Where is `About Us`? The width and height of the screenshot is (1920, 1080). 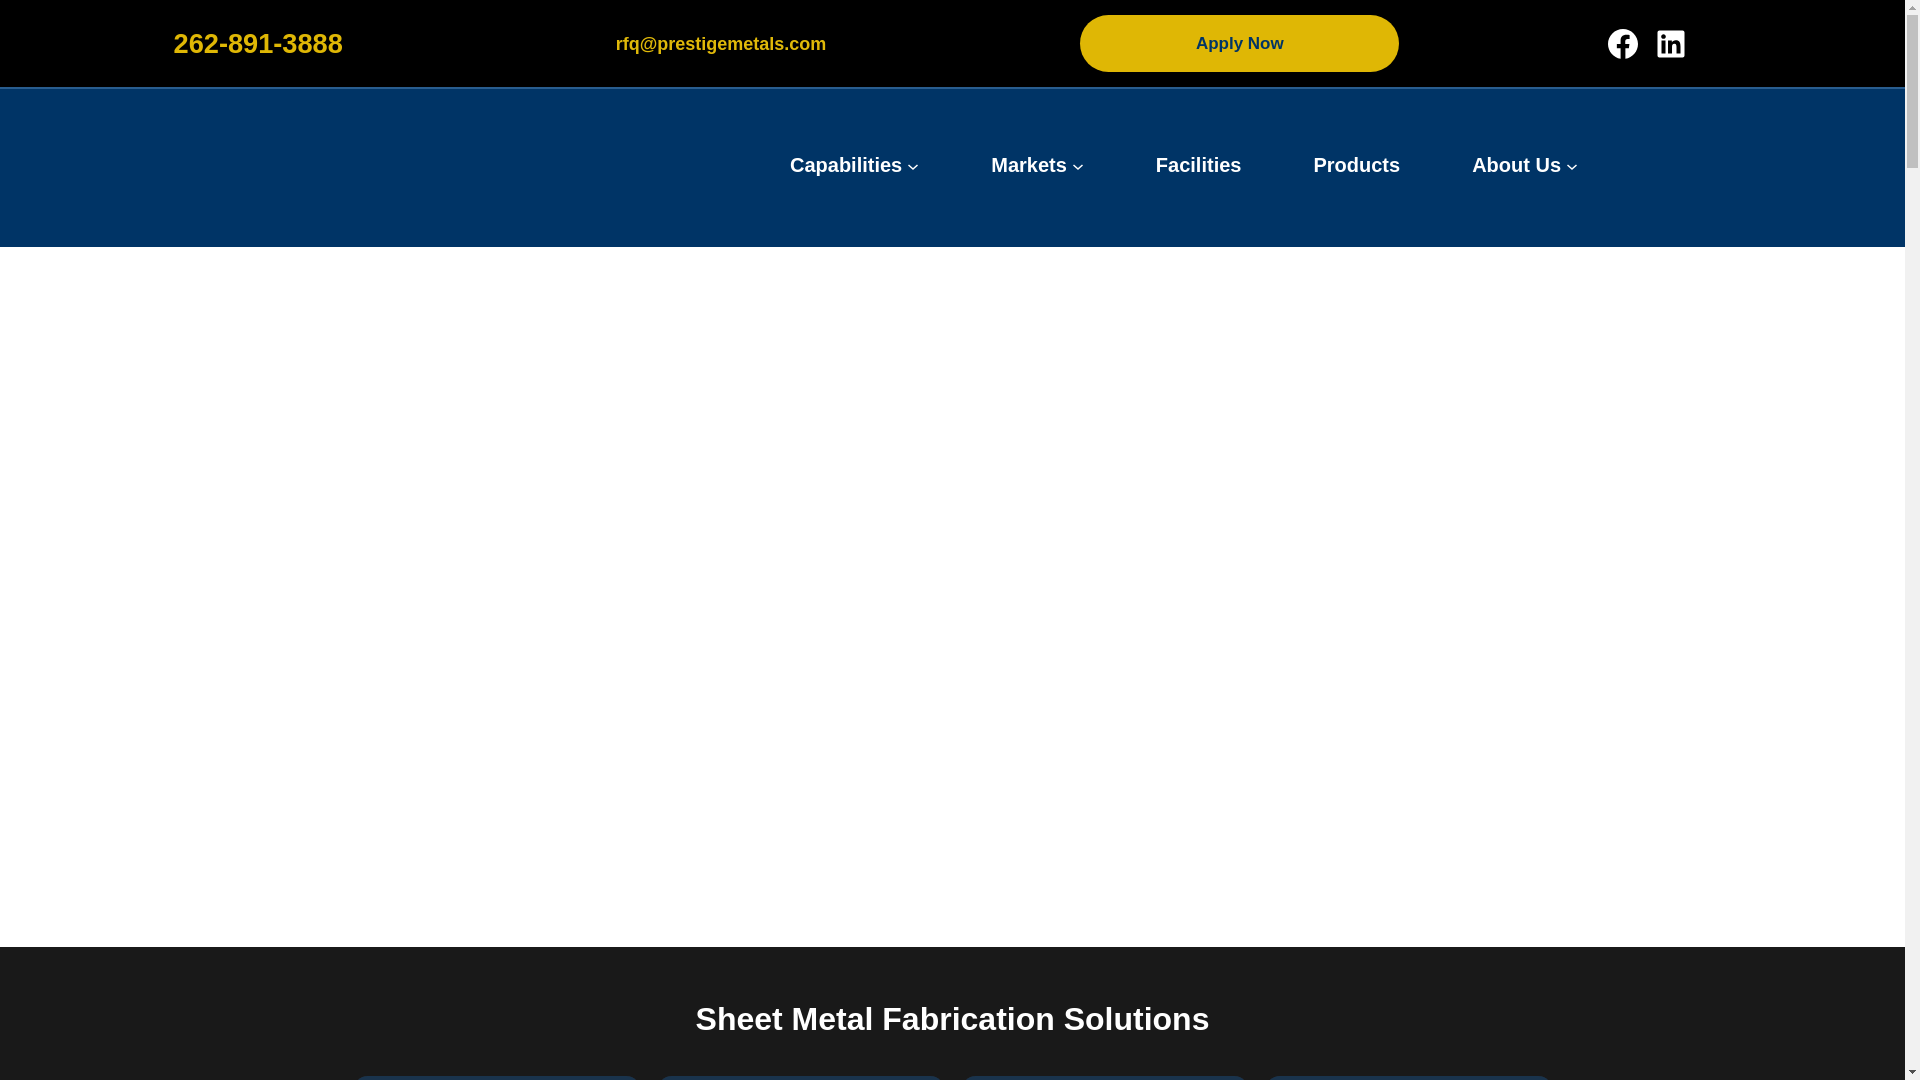 About Us is located at coordinates (1516, 165).